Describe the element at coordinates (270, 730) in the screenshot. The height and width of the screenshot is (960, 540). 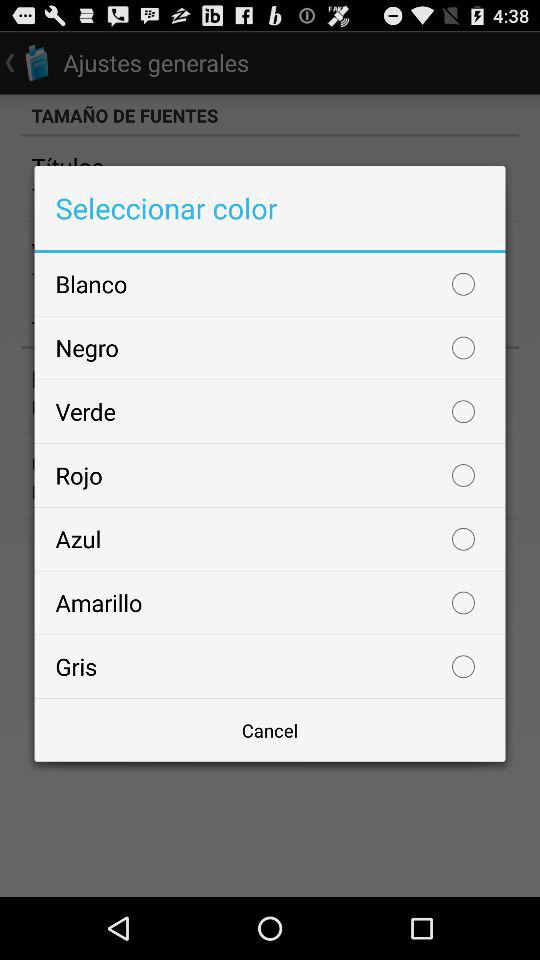
I see `select the icon below the gris` at that location.